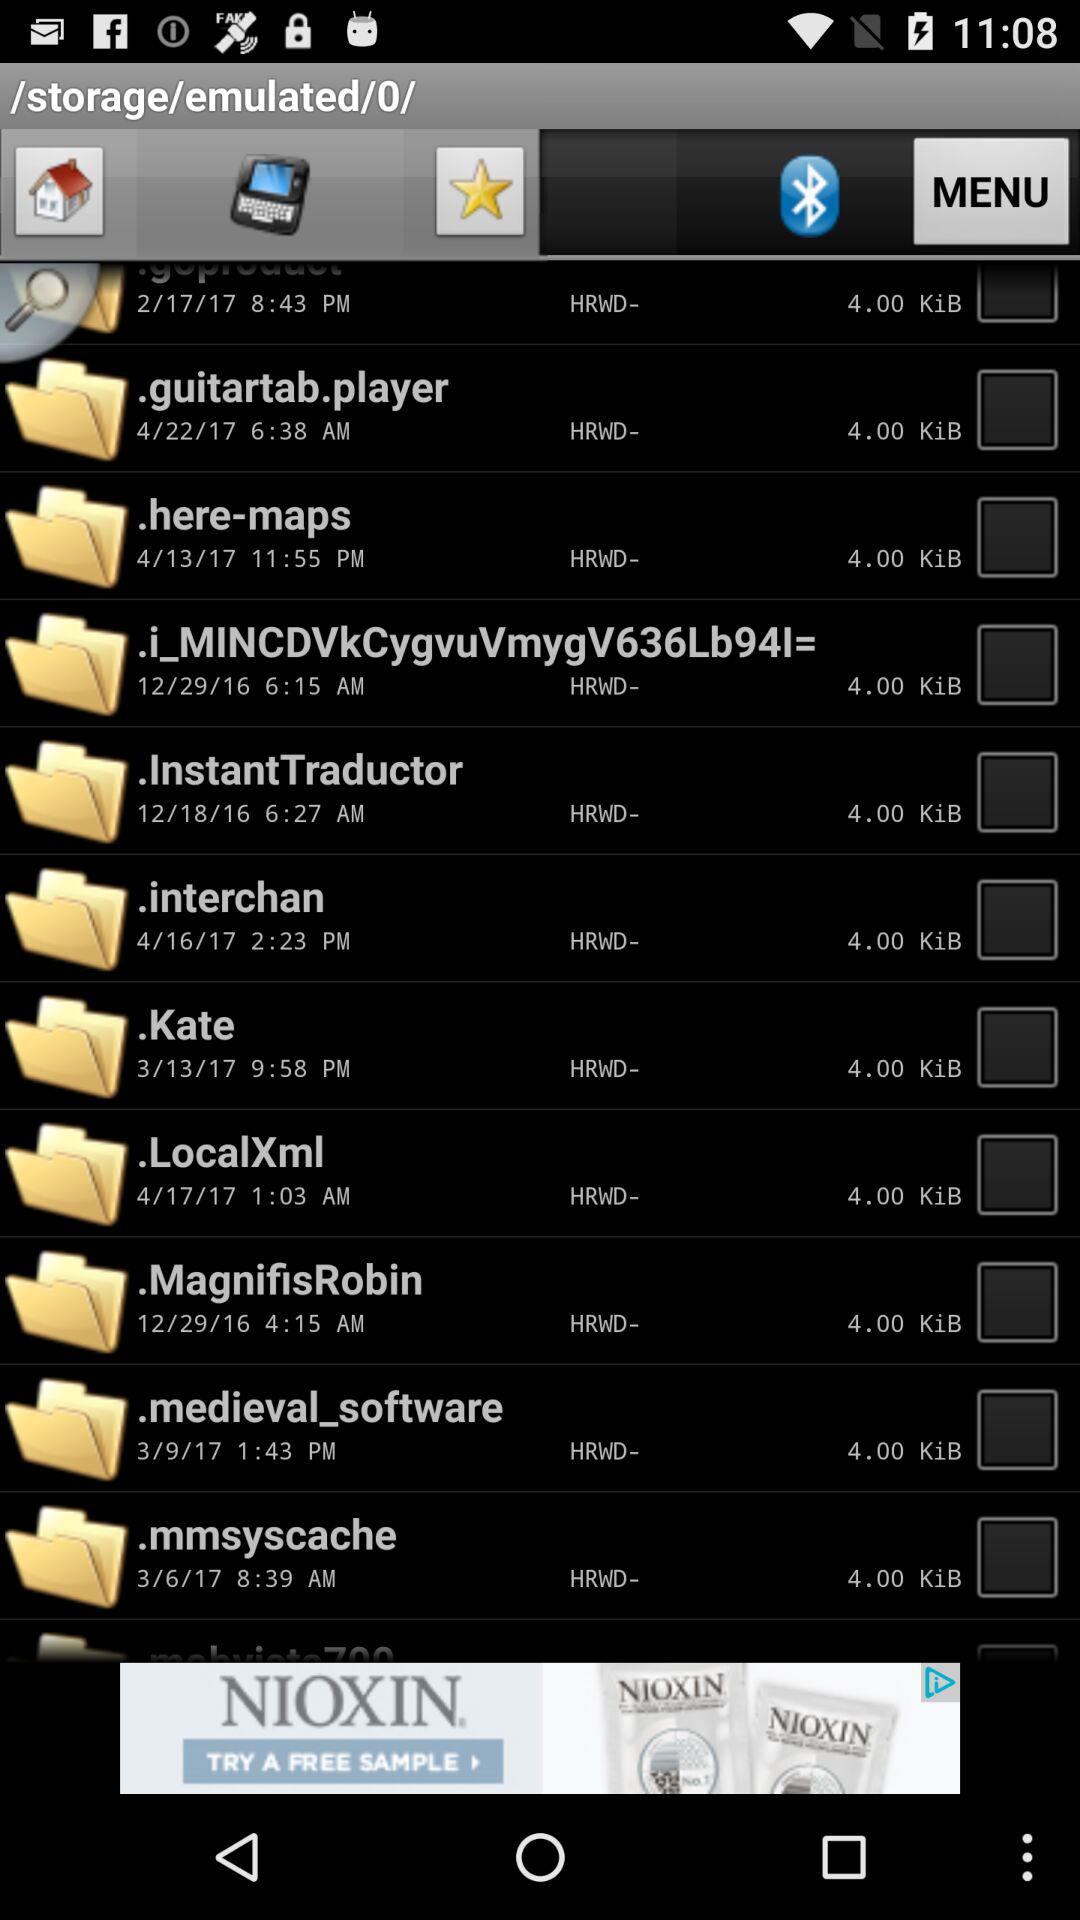  Describe the element at coordinates (1023, 535) in the screenshot. I see `file option` at that location.